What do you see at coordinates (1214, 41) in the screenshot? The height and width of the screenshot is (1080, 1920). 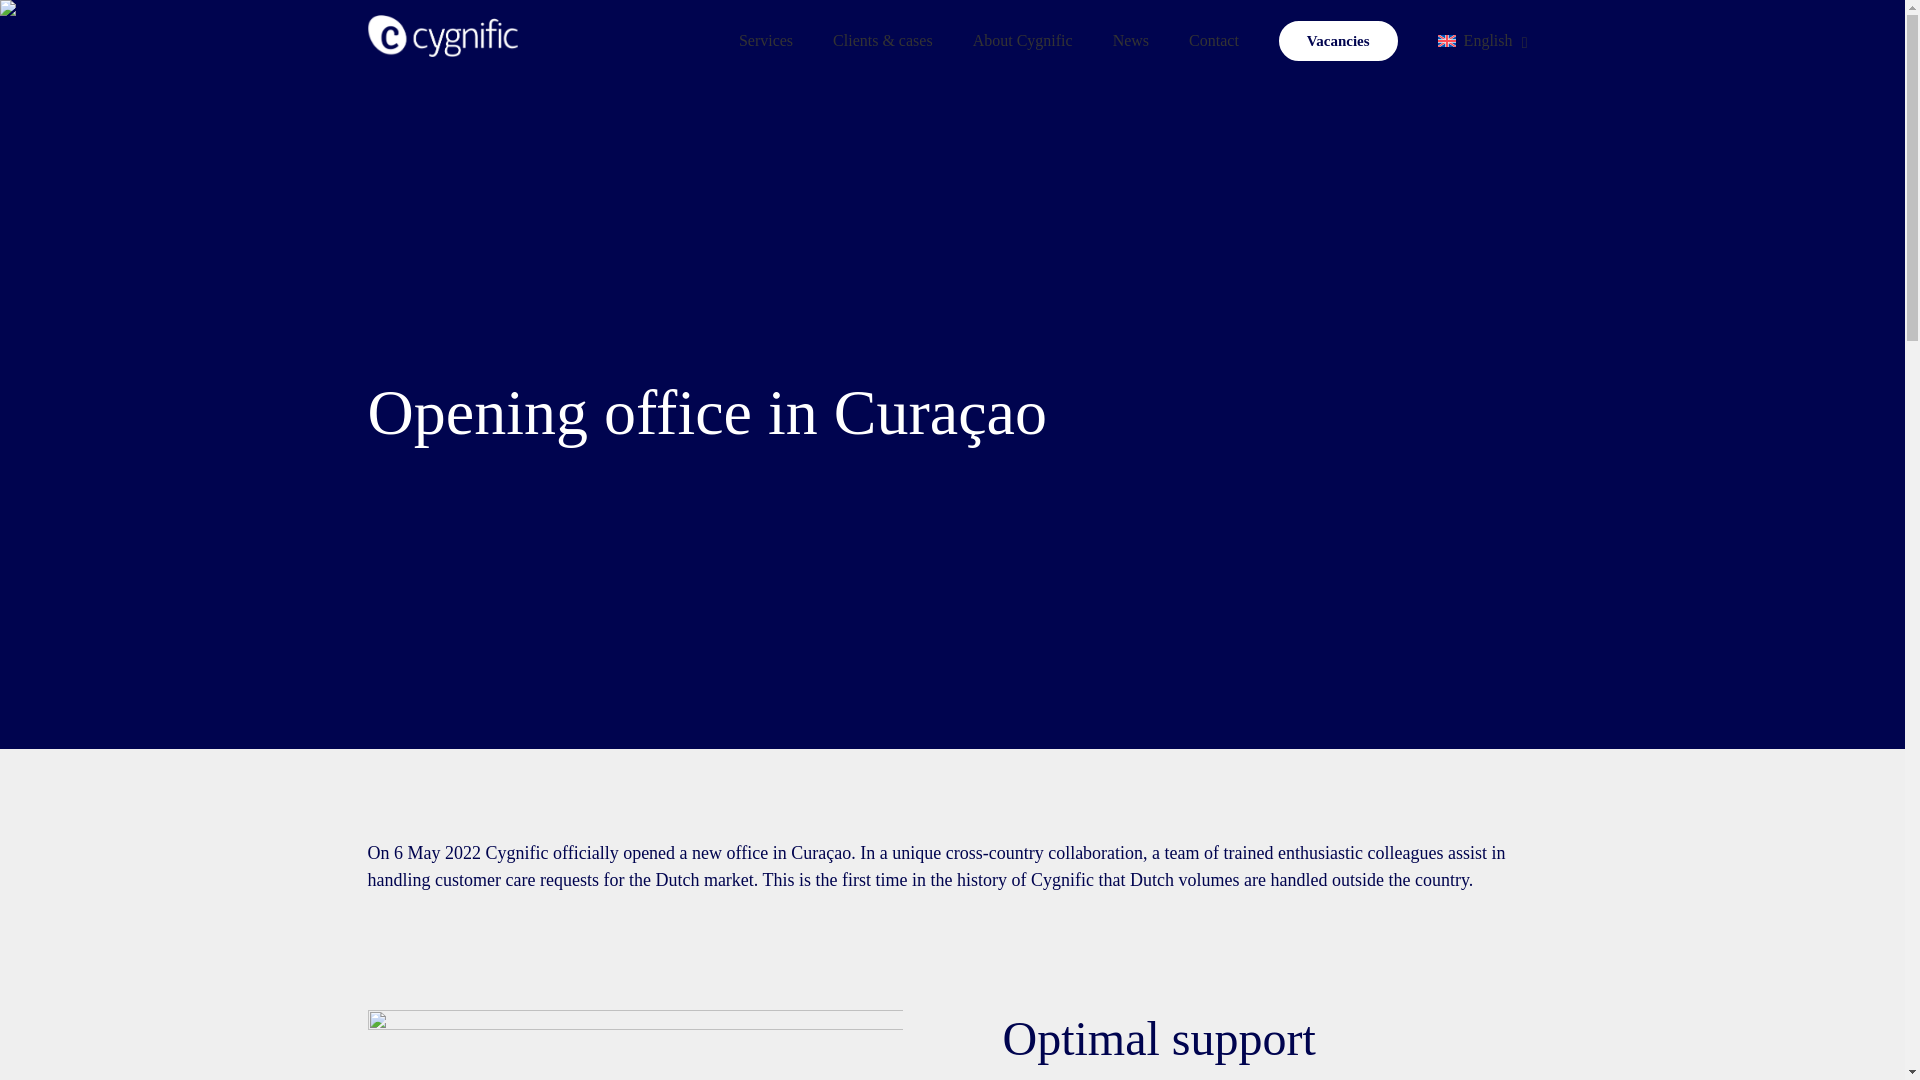 I see `Contact` at bounding box center [1214, 41].